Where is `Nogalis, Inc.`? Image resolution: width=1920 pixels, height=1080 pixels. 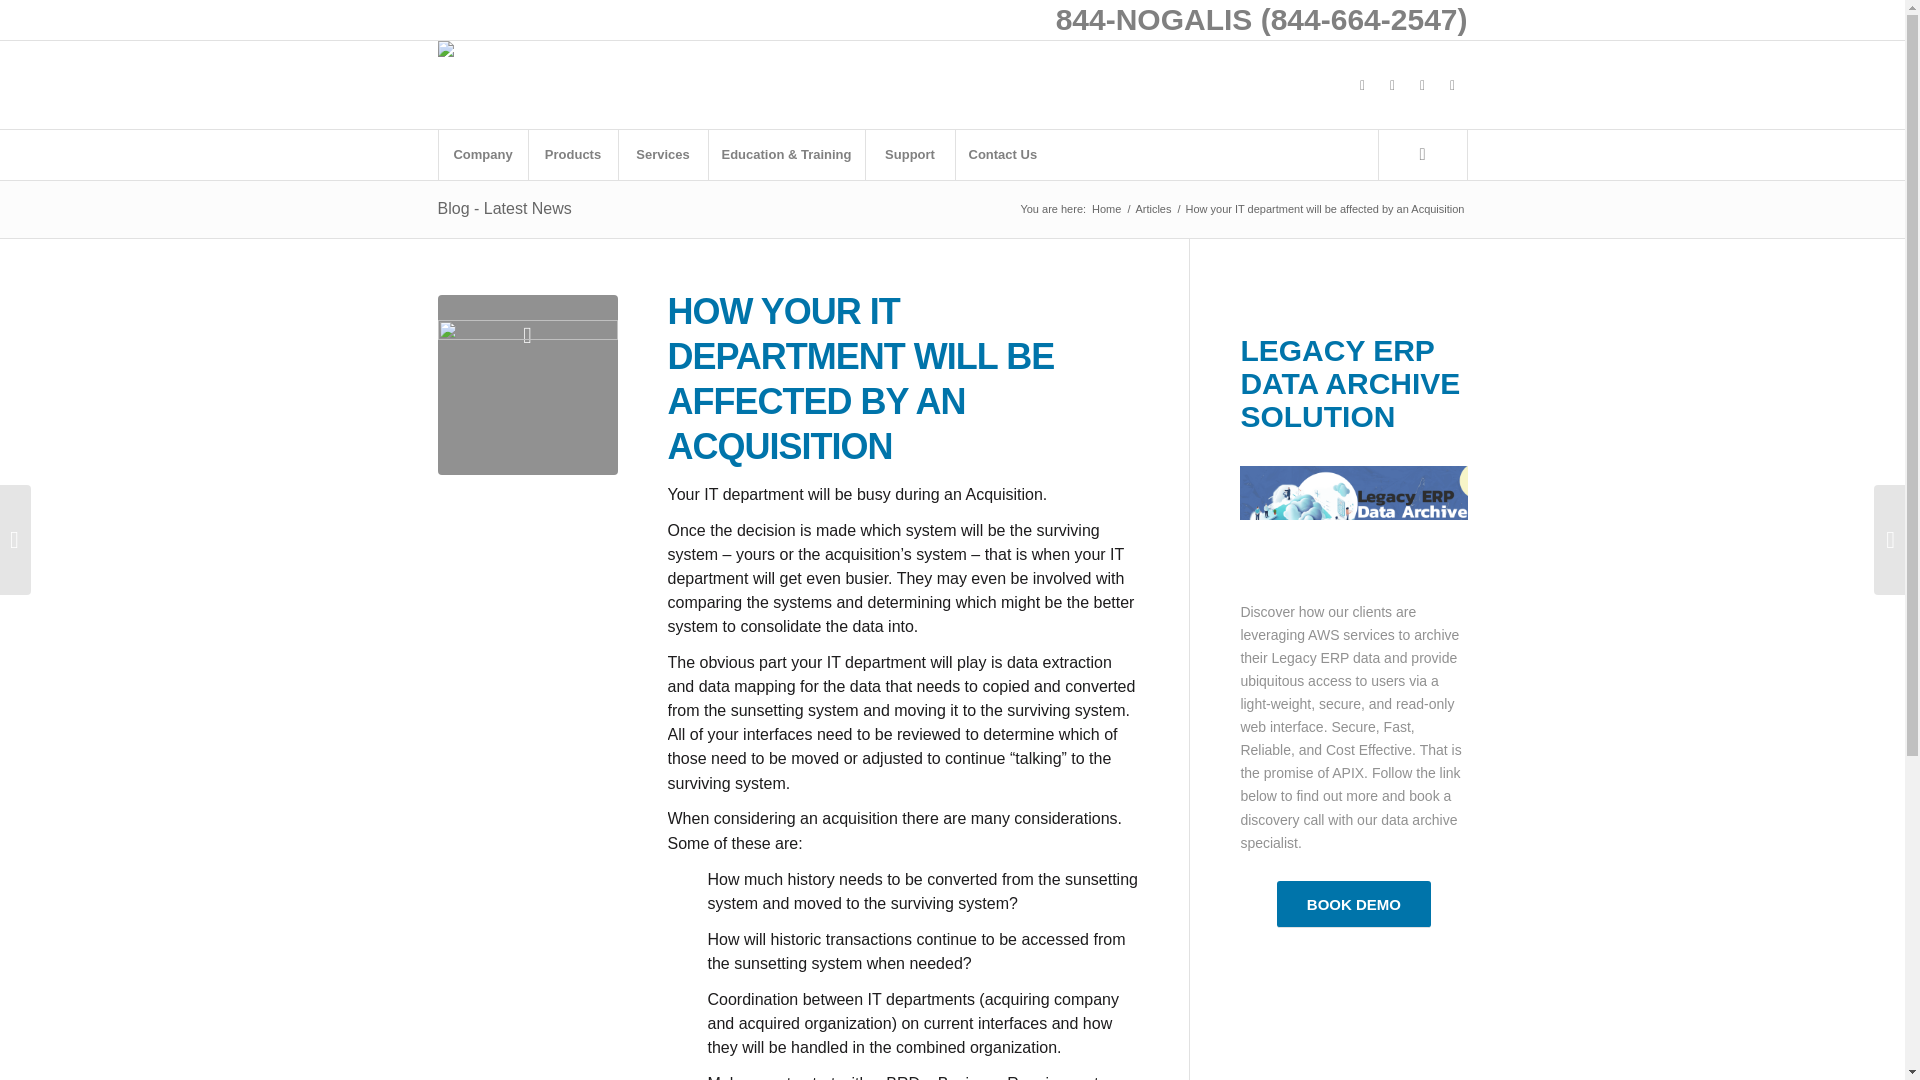 Nogalis, Inc. is located at coordinates (1106, 209).